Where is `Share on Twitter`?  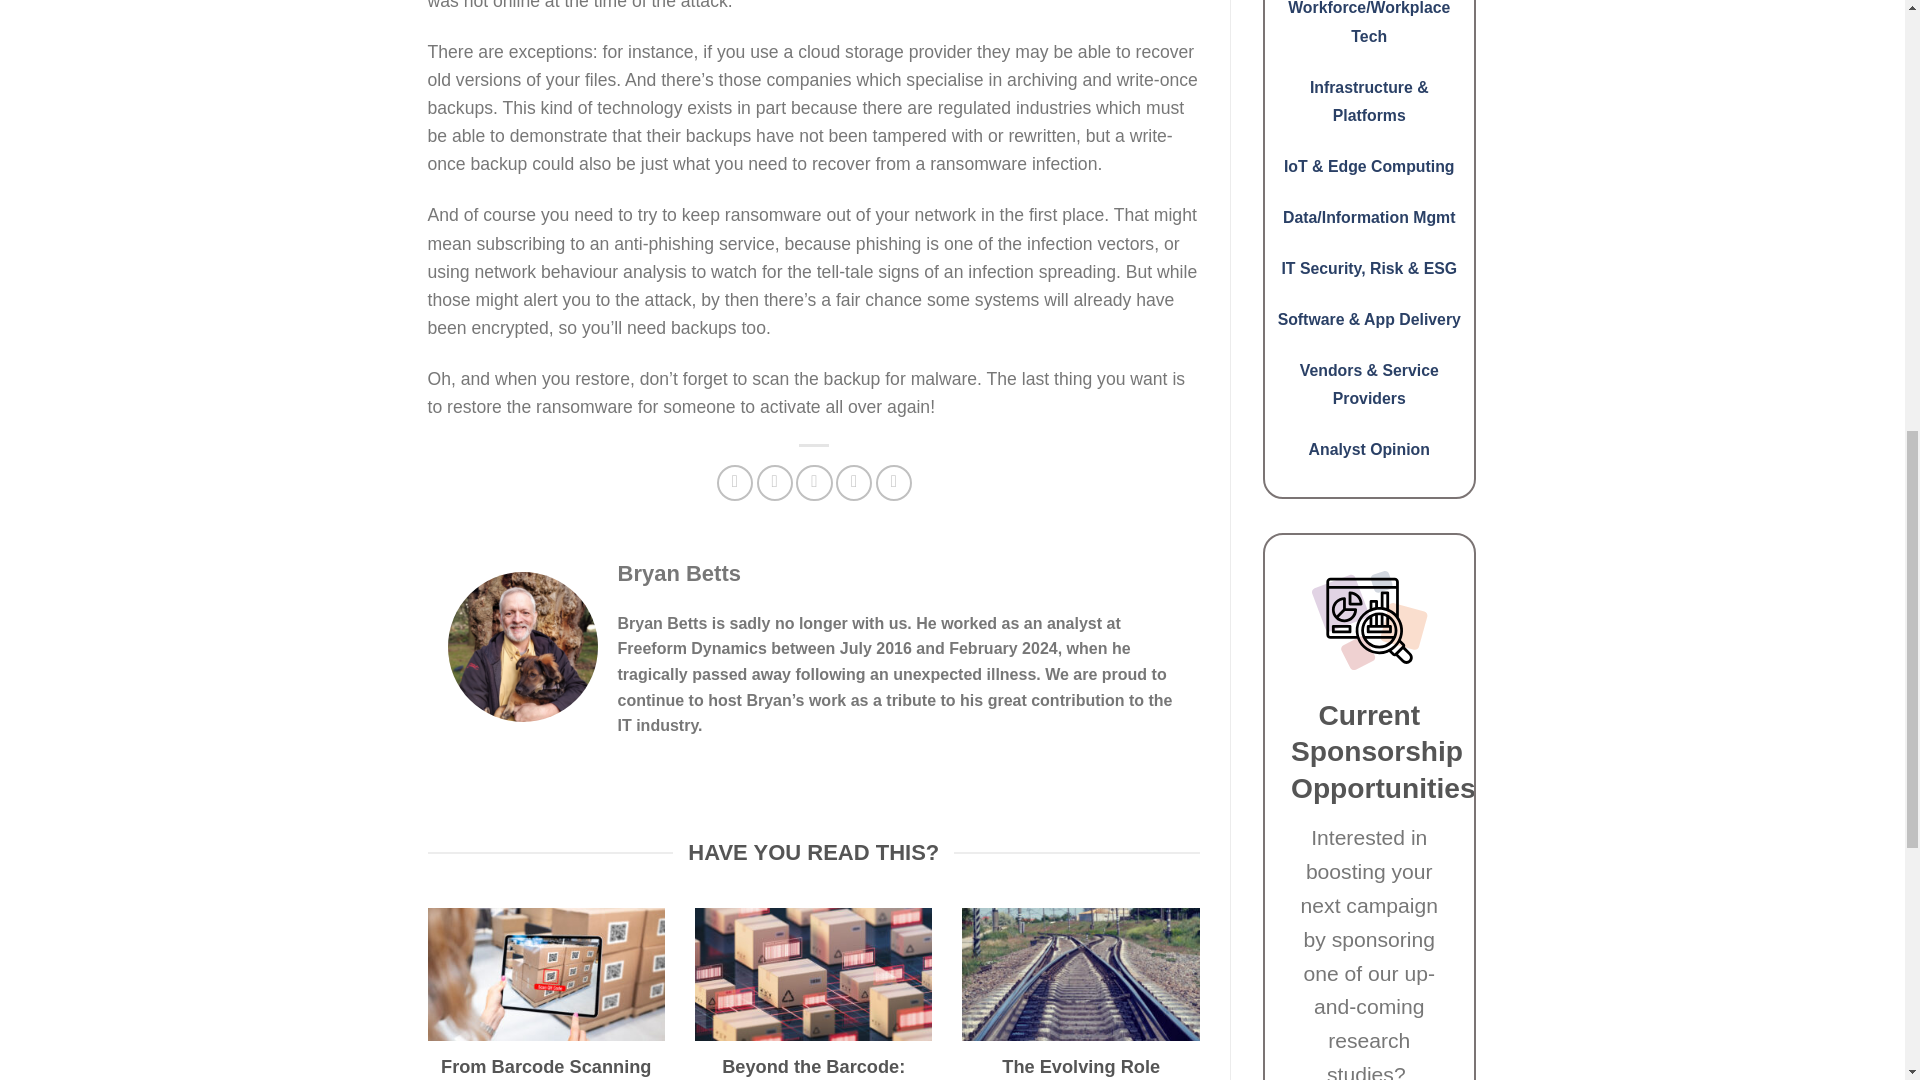
Share on Twitter is located at coordinates (774, 483).